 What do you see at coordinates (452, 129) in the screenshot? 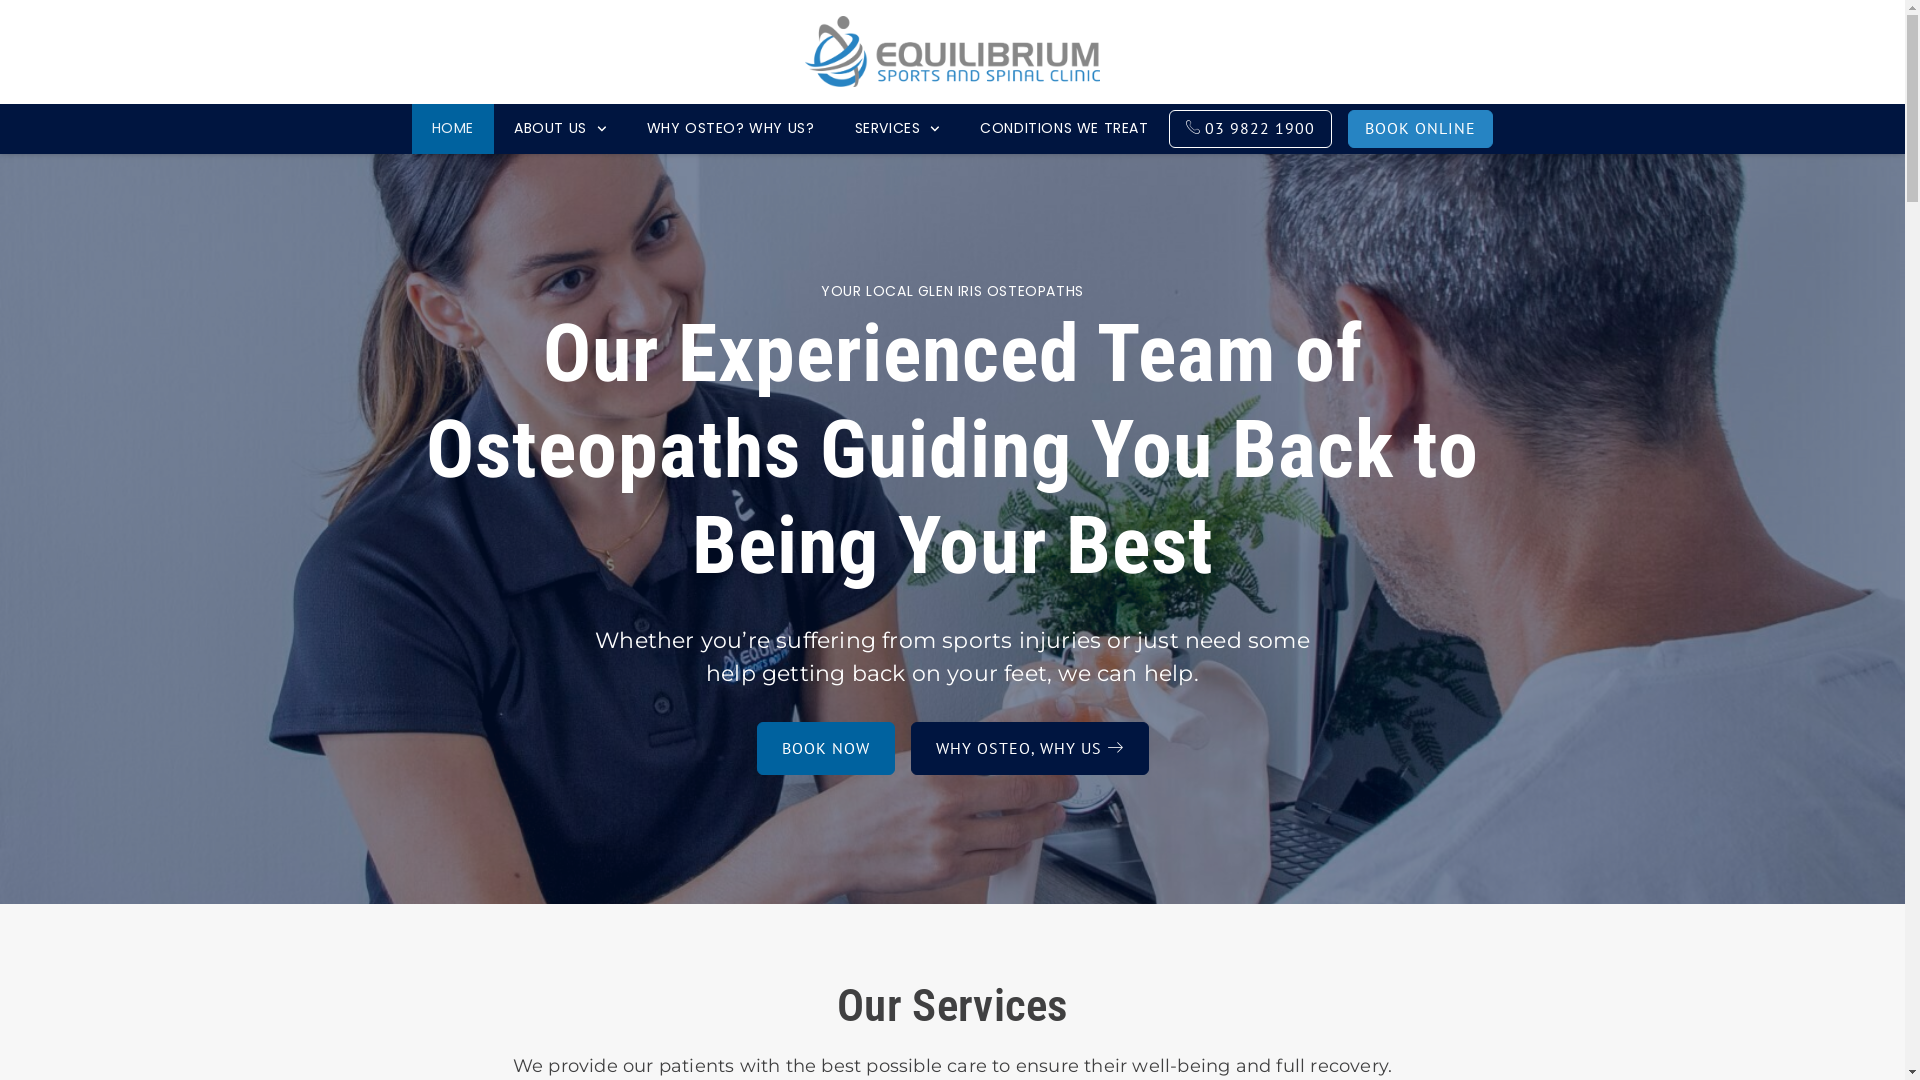
I see `HOME` at bounding box center [452, 129].